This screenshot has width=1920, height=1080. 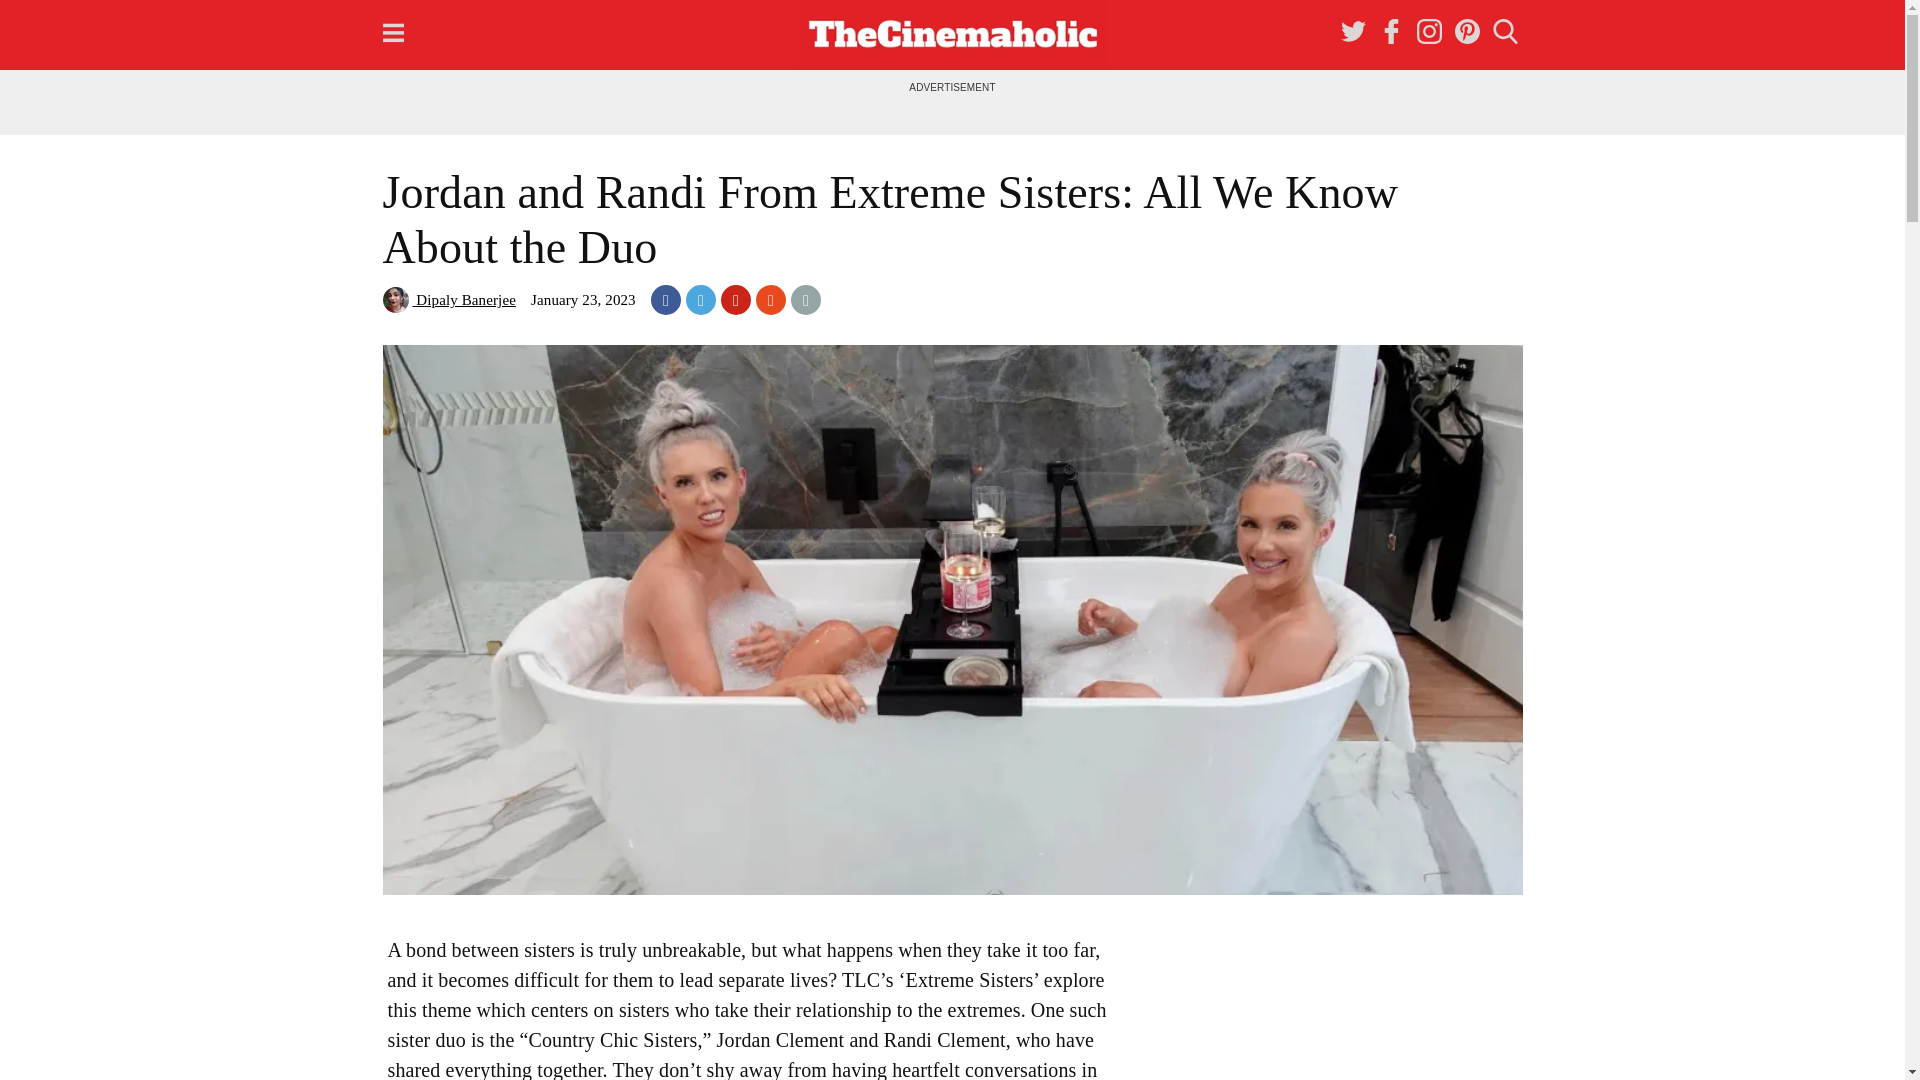 What do you see at coordinates (448, 299) in the screenshot?
I see `Dipaly Banerjee` at bounding box center [448, 299].